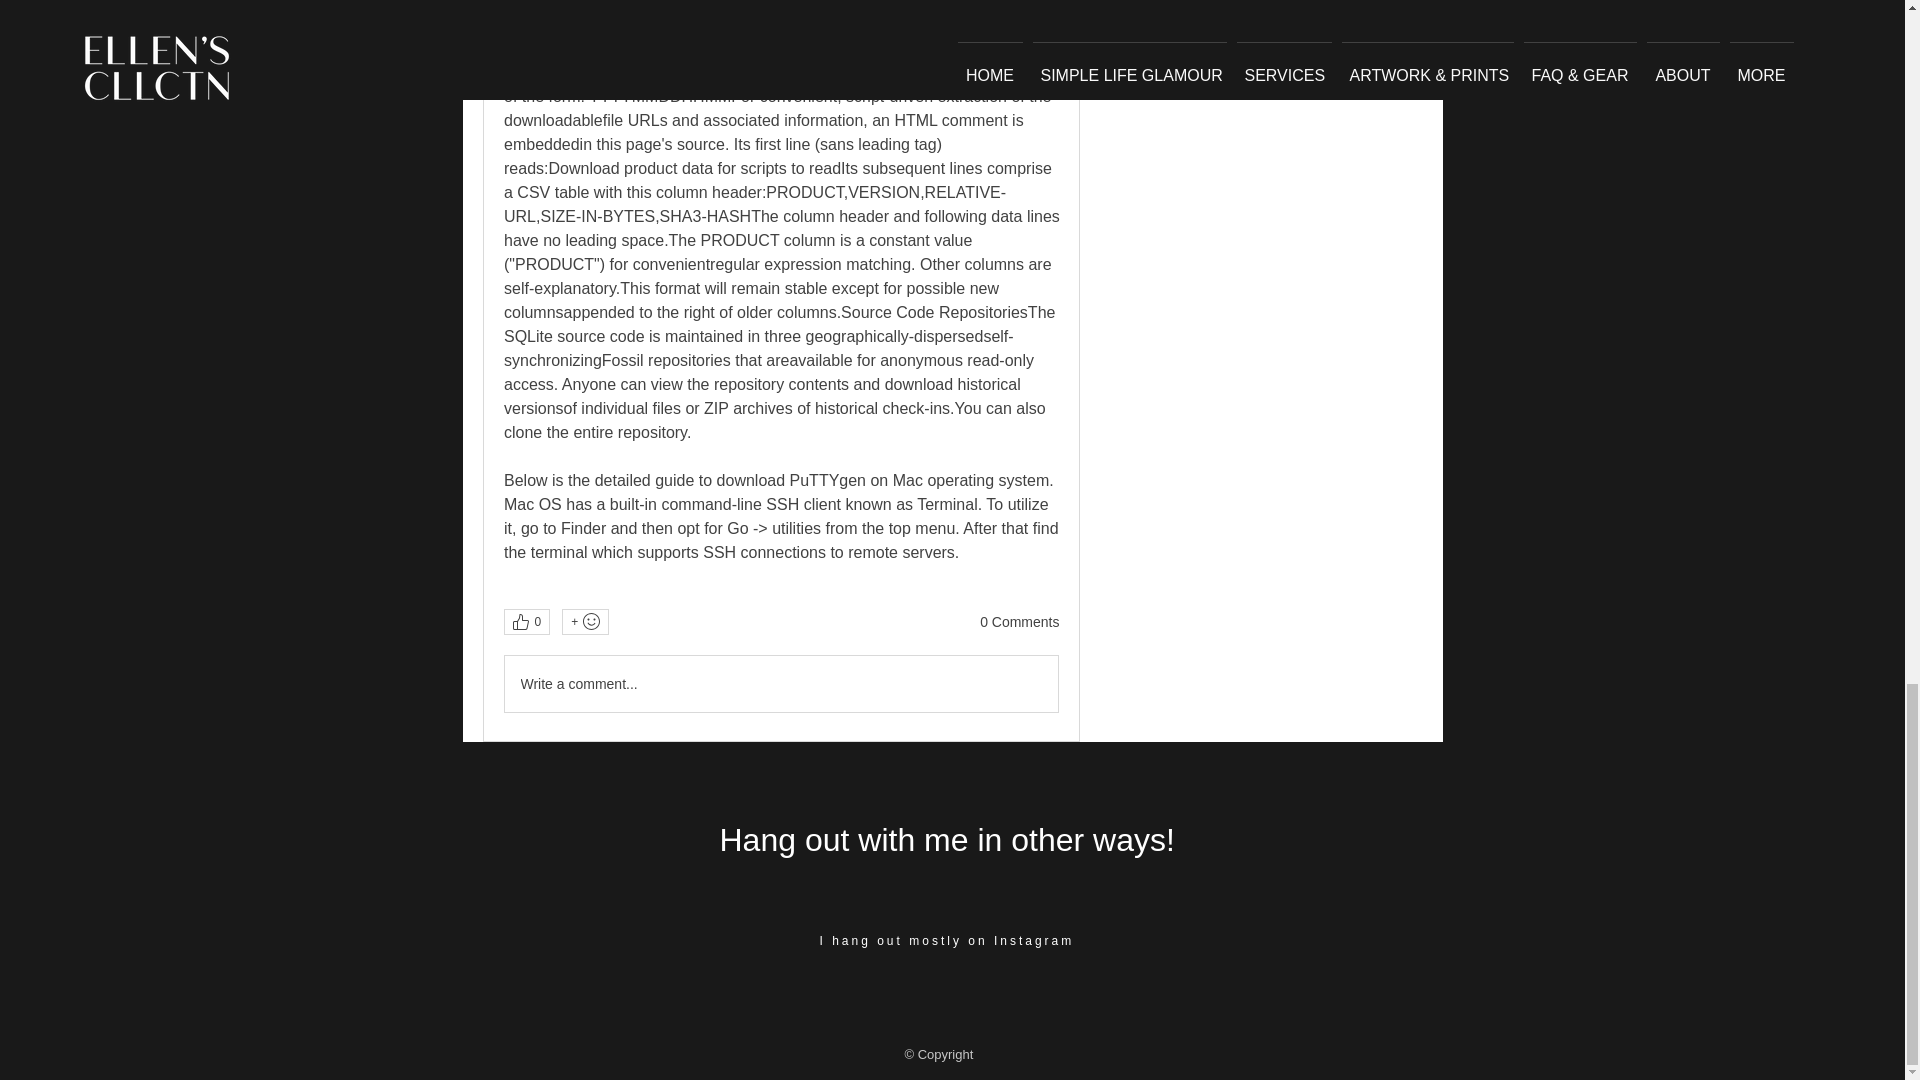 The image size is (1920, 1080). What do you see at coordinates (1019, 622) in the screenshot?
I see `0 Comments` at bounding box center [1019, 622].